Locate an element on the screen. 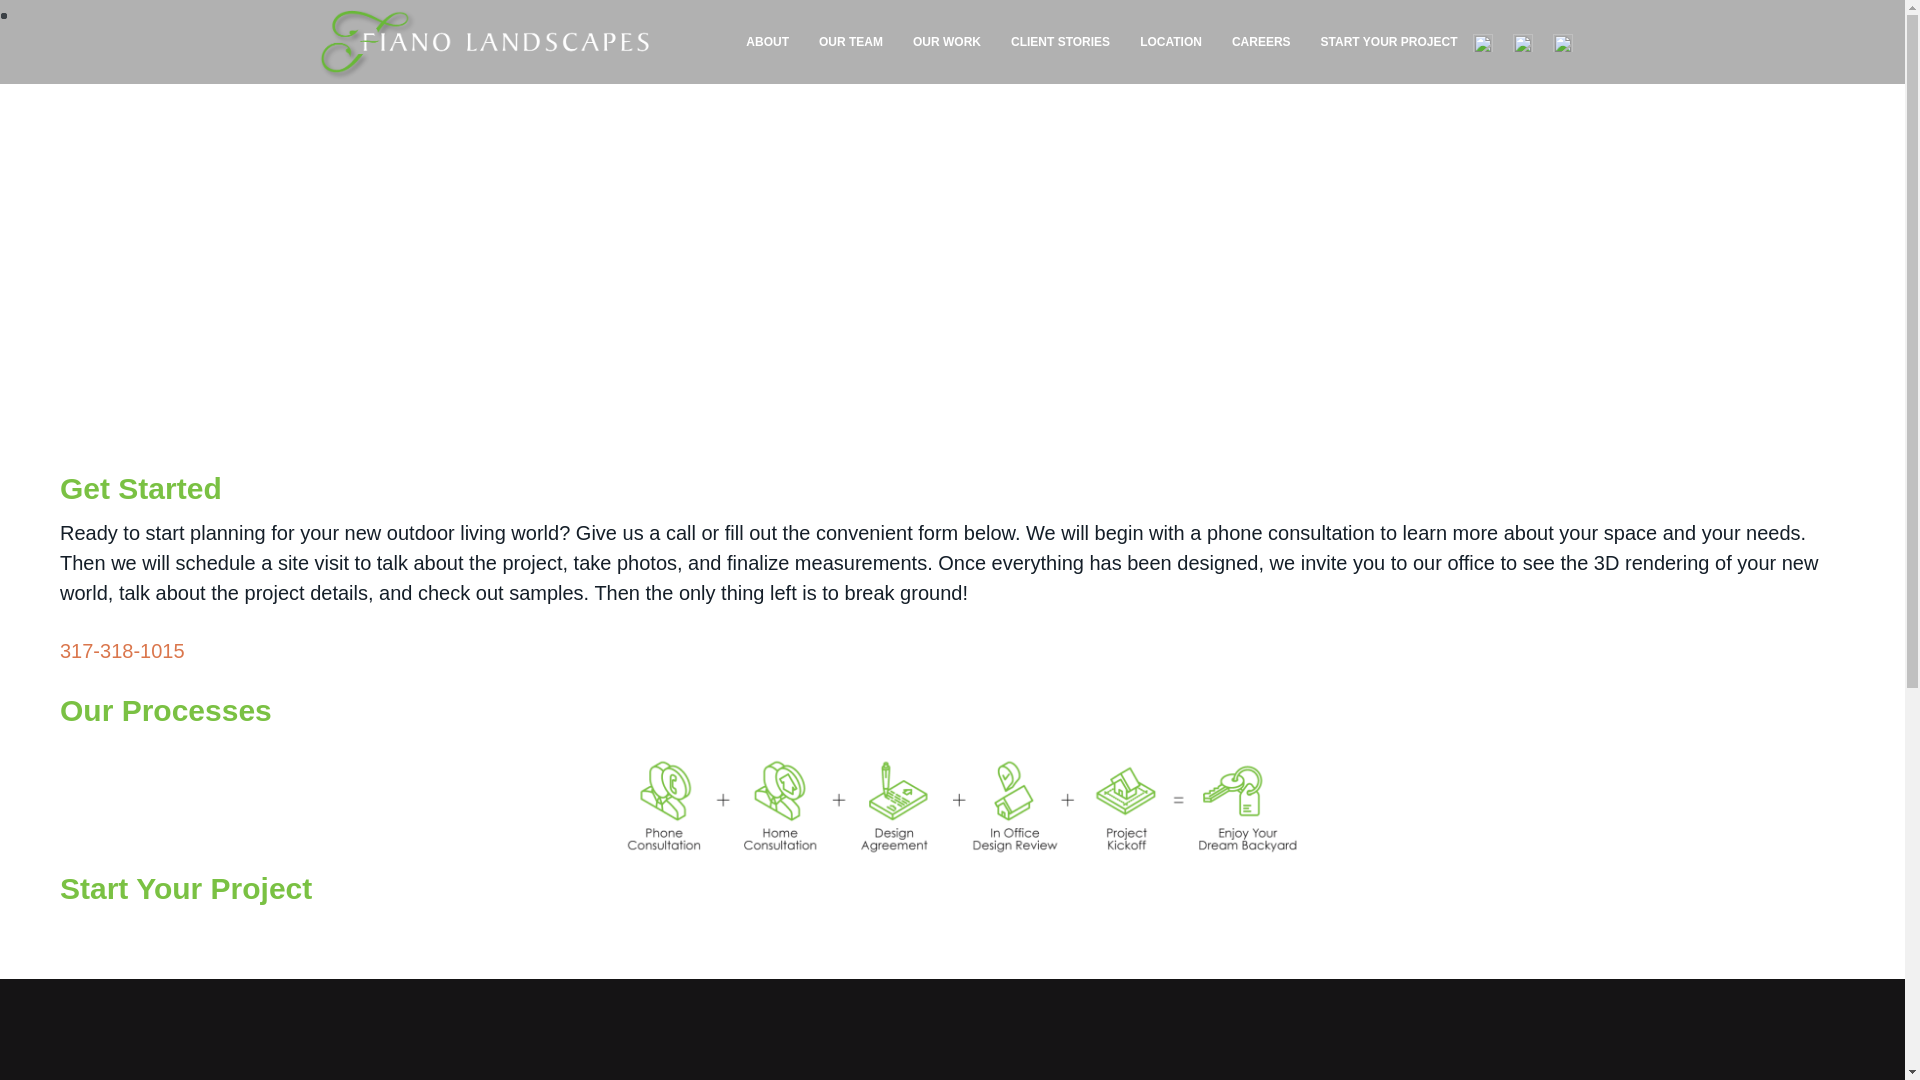 The height and width of the screenshot is (1080, 1920). CAREERS is located at coordinates (1261, 42).